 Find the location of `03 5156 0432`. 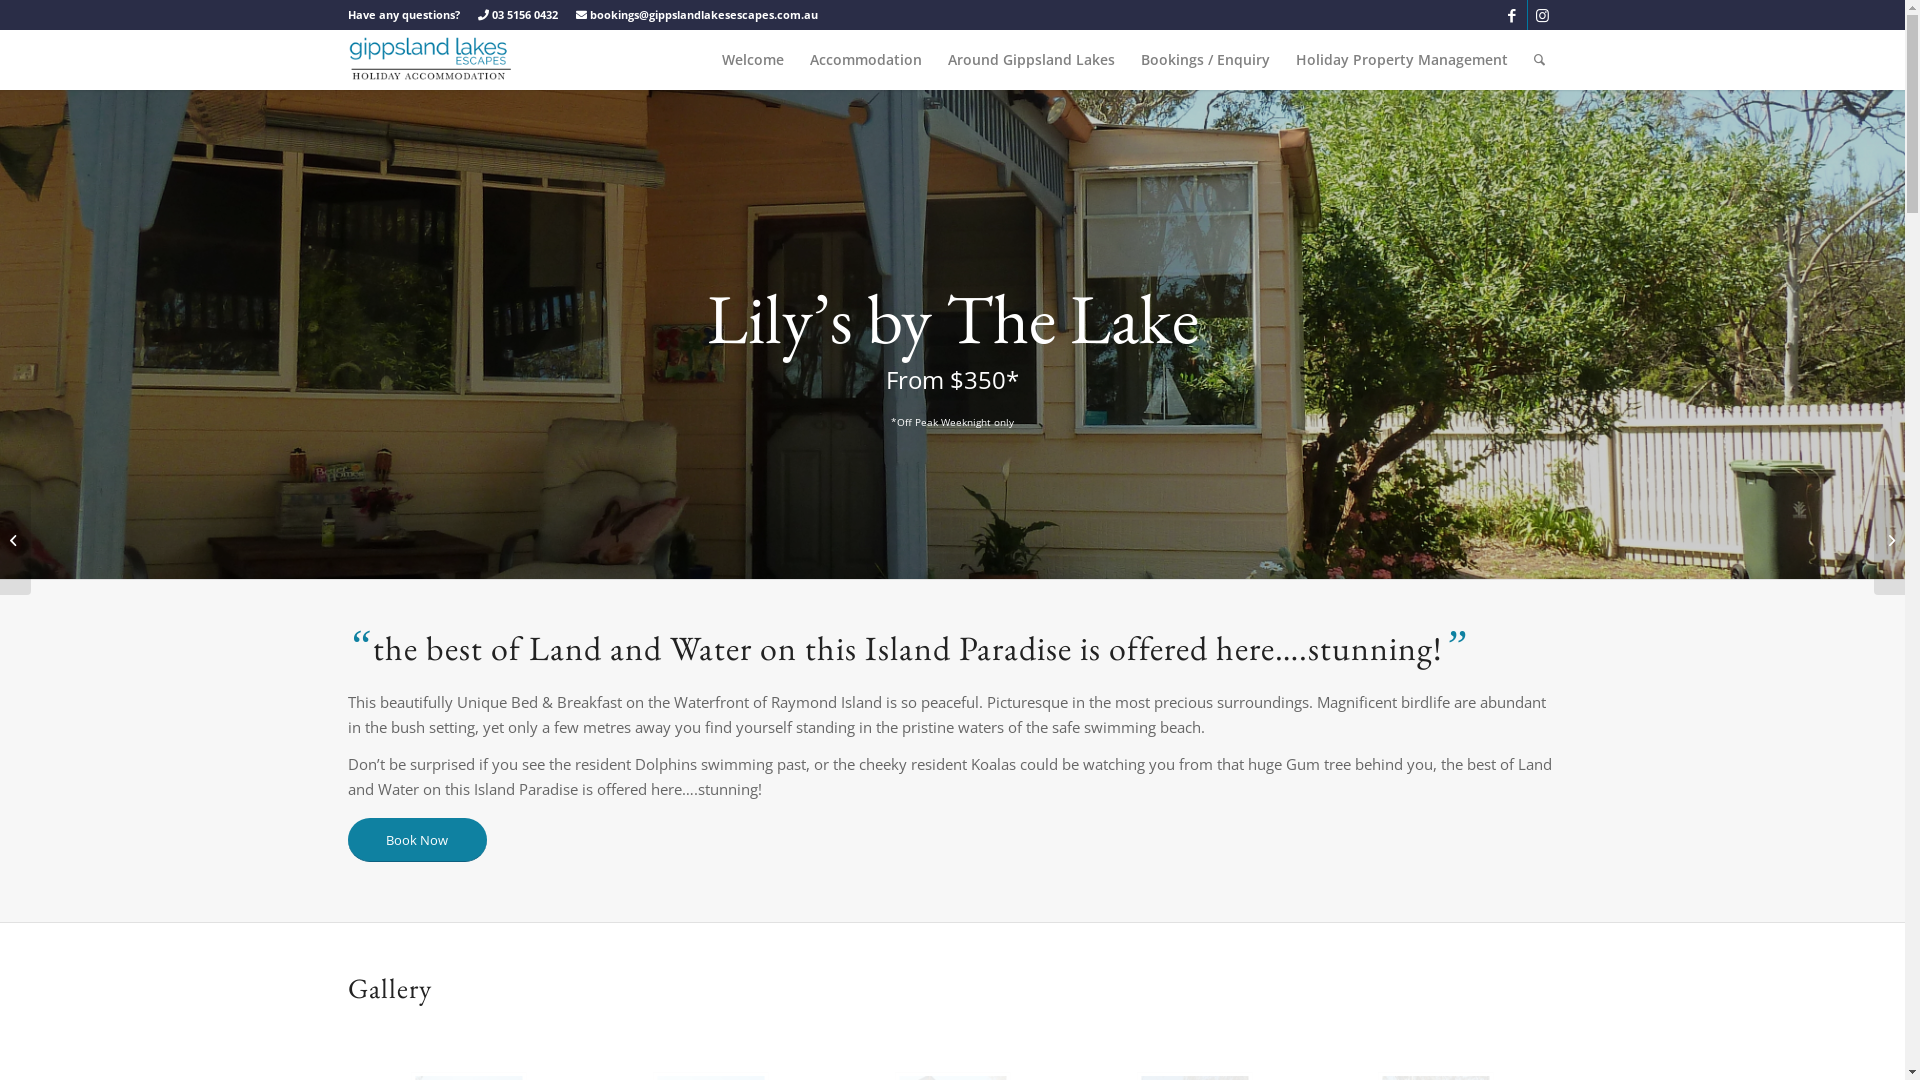

03 5156 0432 is located at coordinates (518, 14).